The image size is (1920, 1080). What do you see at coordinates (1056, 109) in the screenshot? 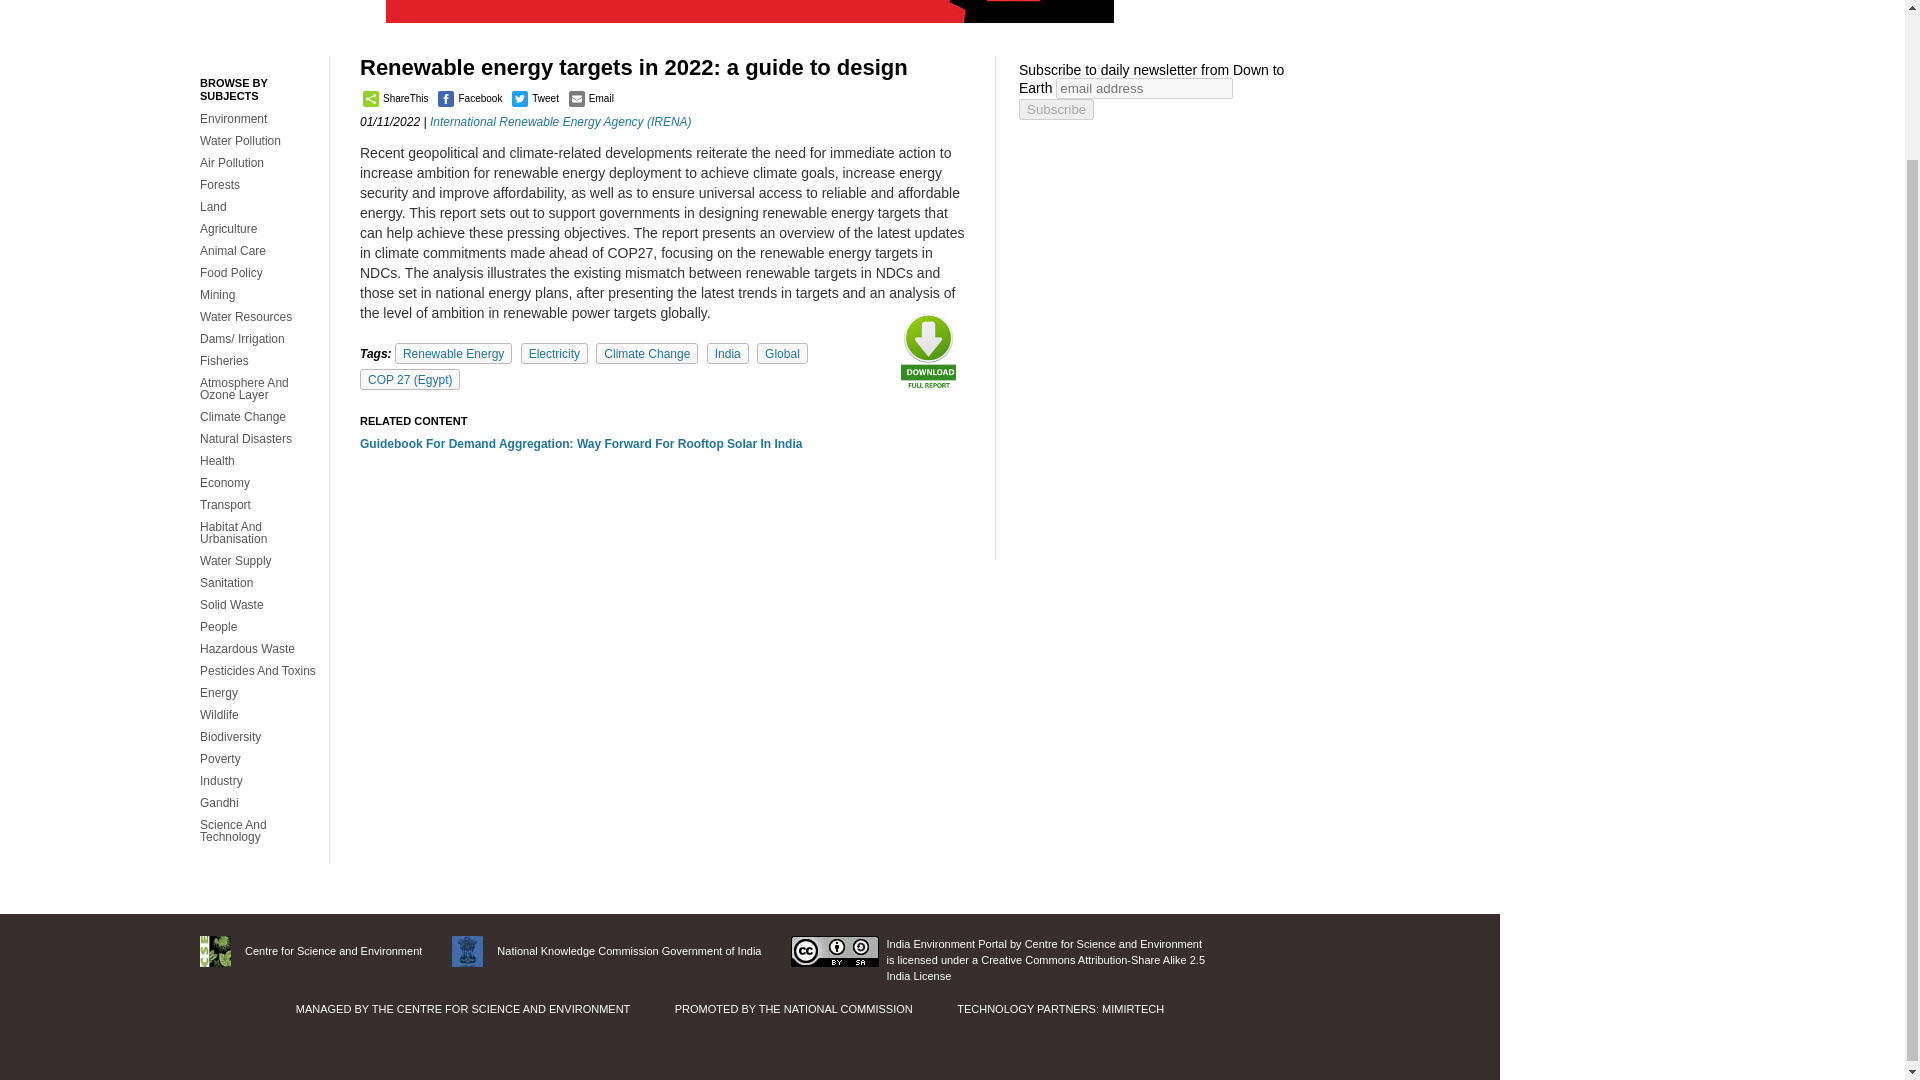
I see `Subscribe` at bounding box center [1056, 109].